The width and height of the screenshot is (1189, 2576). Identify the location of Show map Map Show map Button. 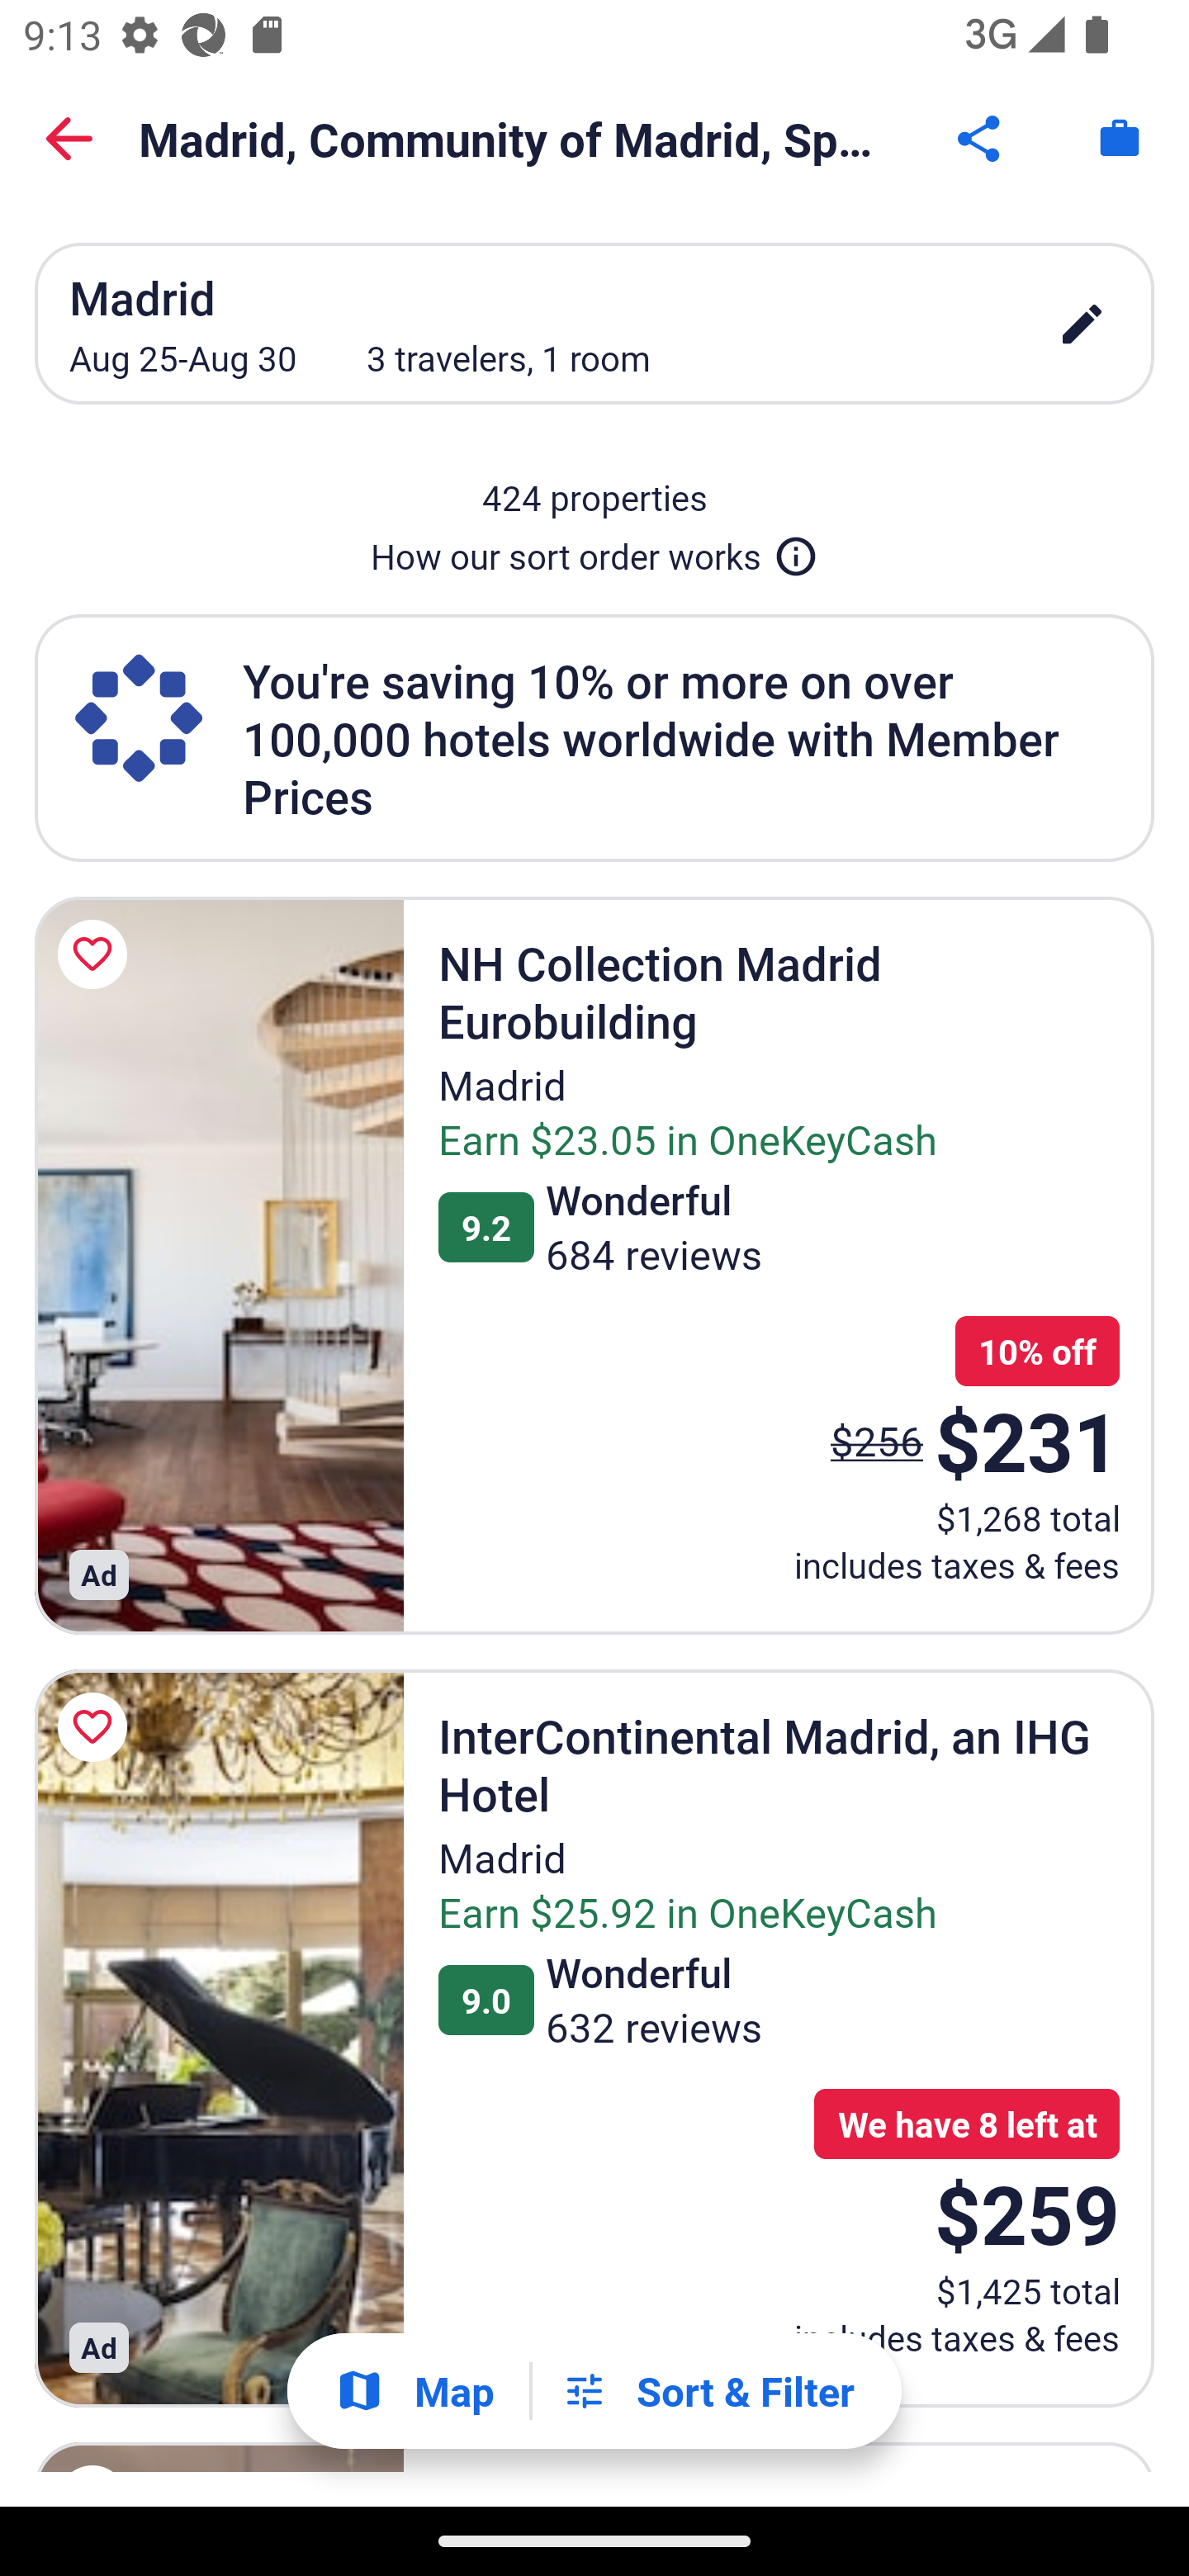
(414, 2391).